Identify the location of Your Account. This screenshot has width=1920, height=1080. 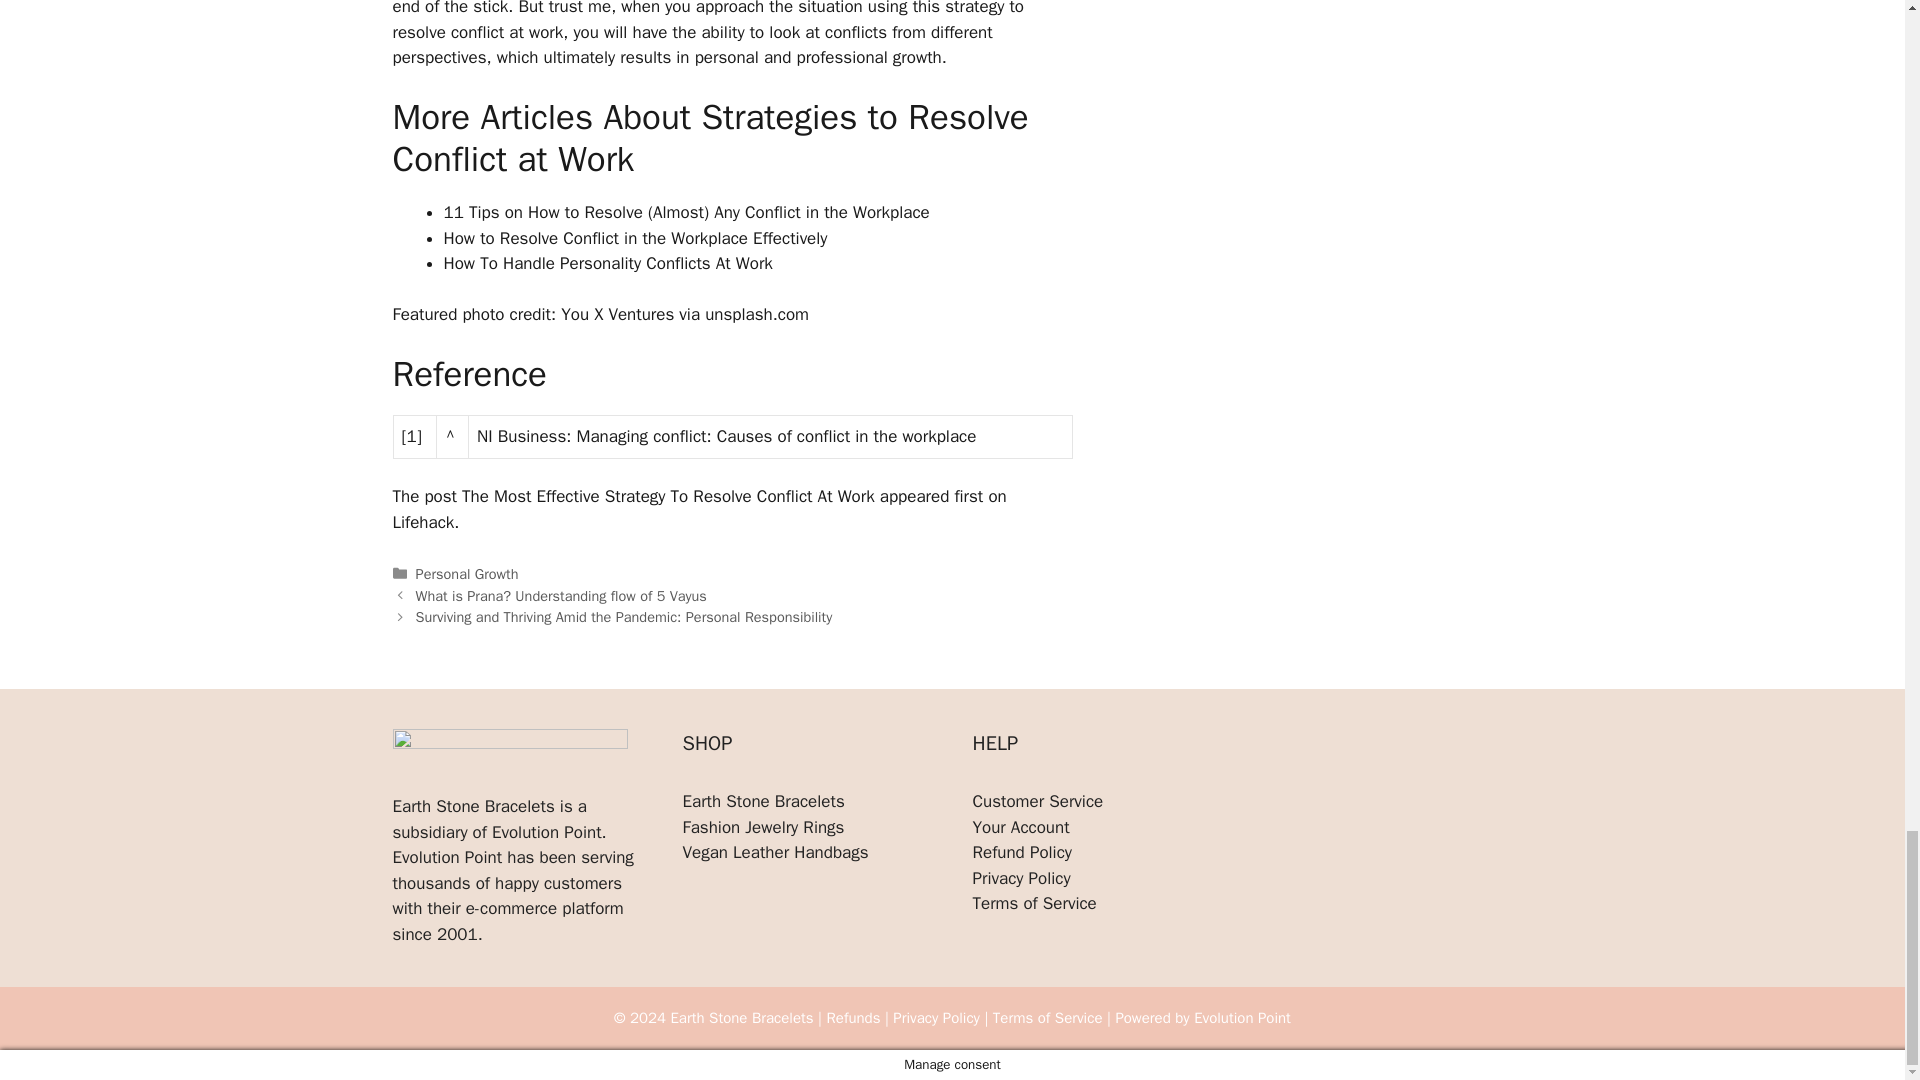
(1020, 827).